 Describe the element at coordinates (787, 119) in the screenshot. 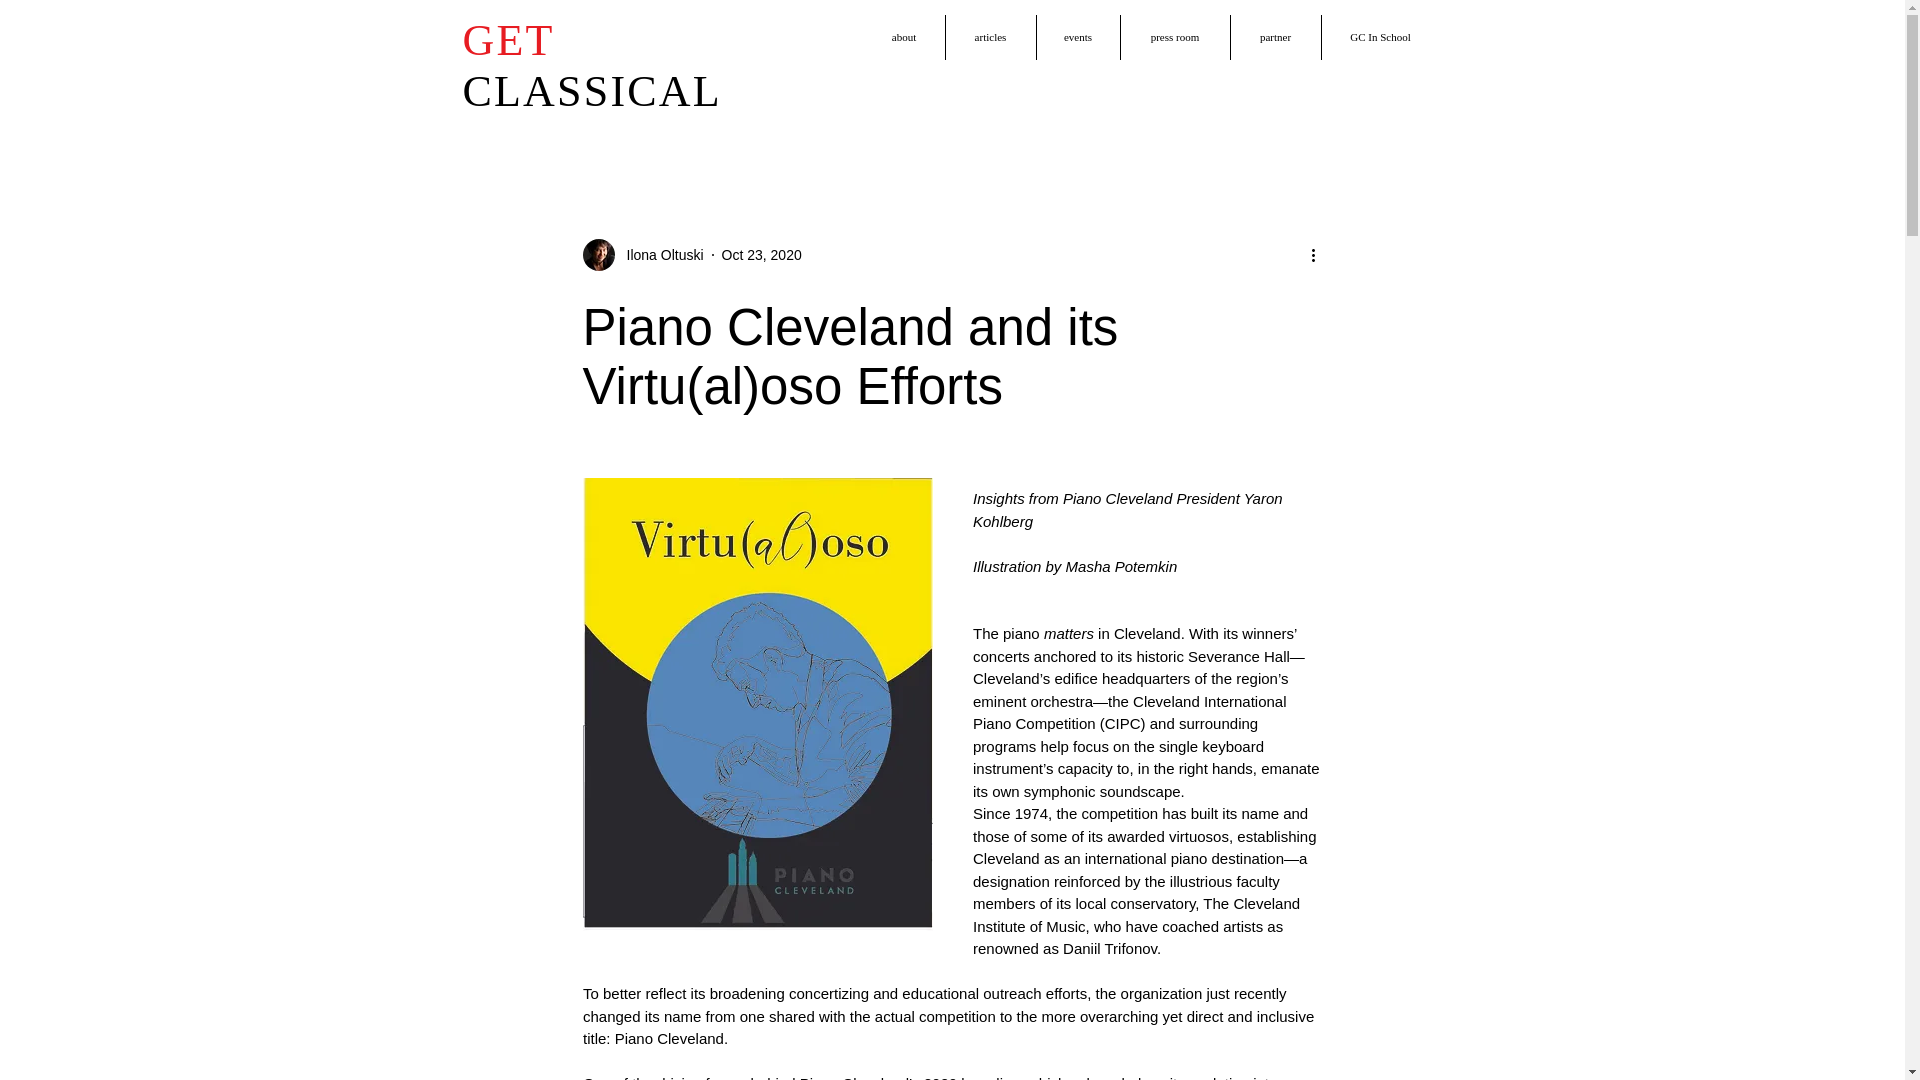

I see `preview` at that location.